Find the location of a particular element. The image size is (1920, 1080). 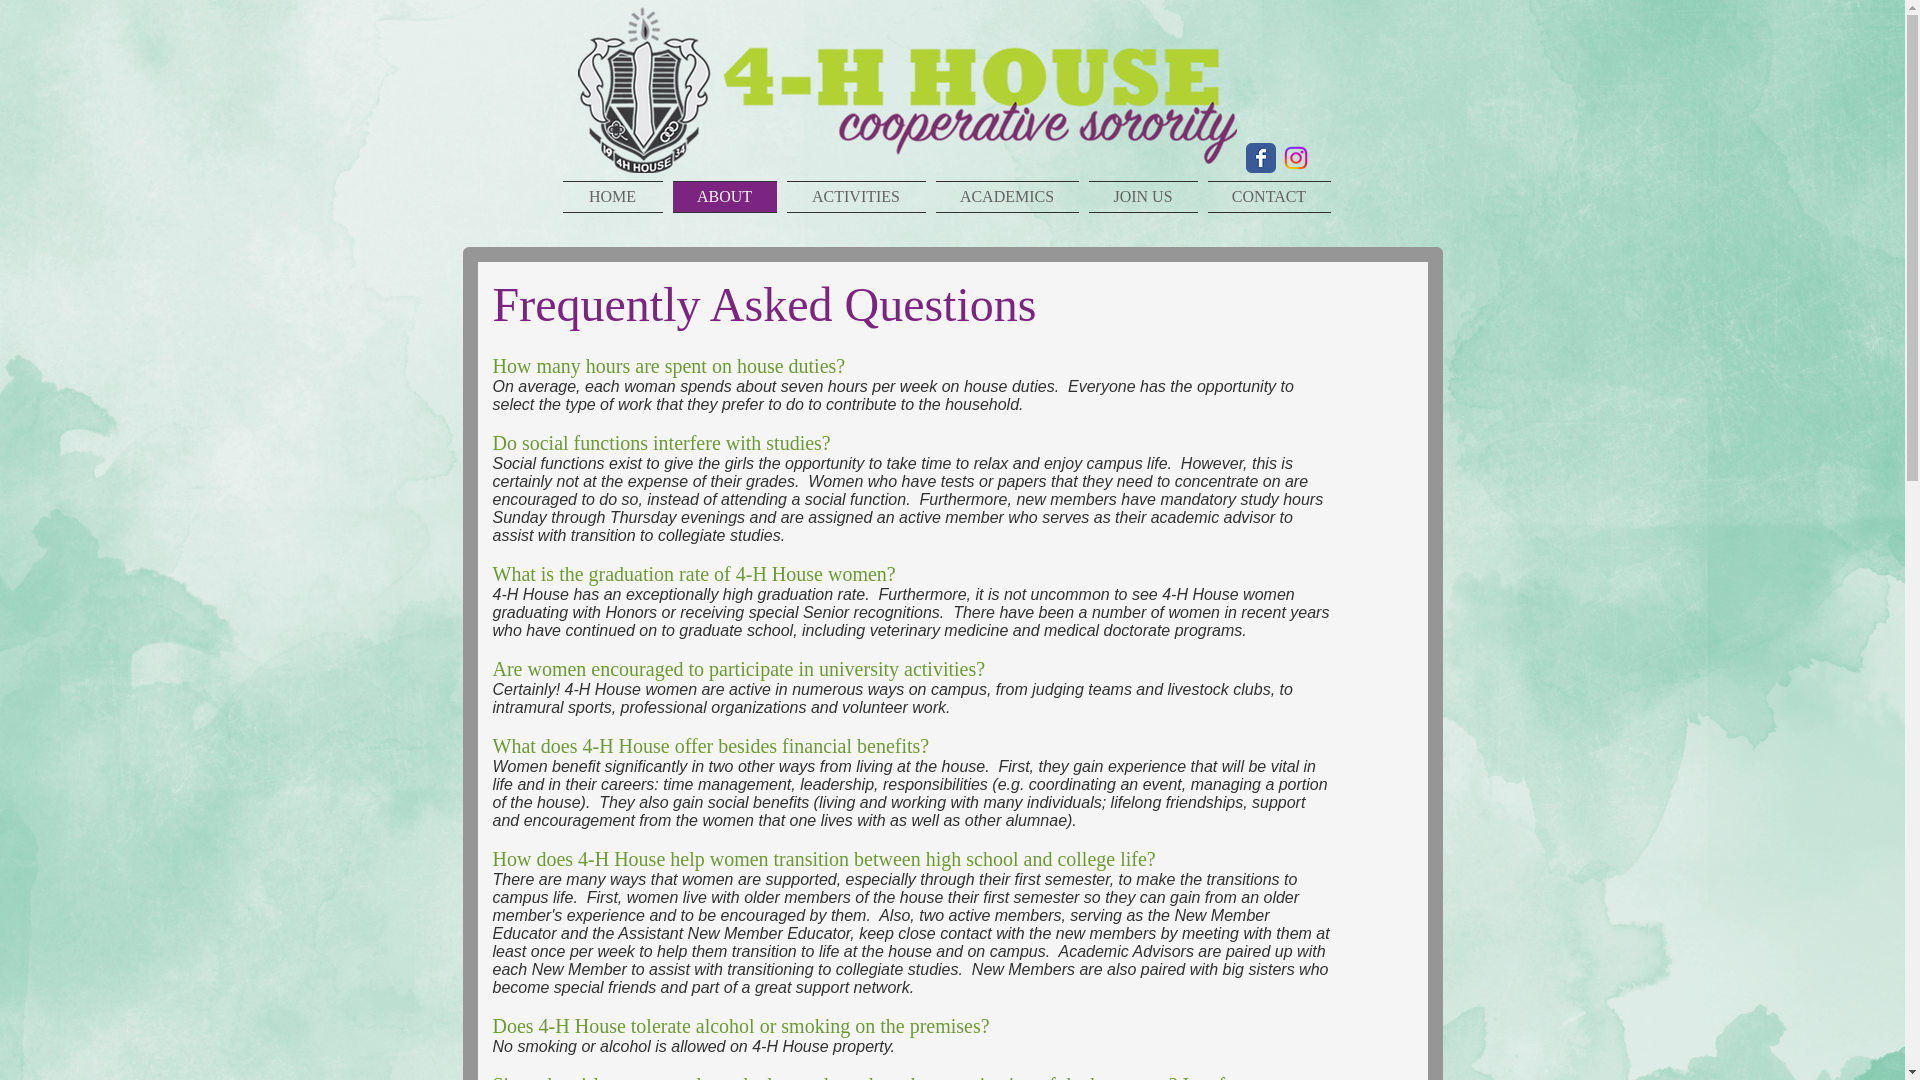

CONTACT is located at coordinates (1266, 196).